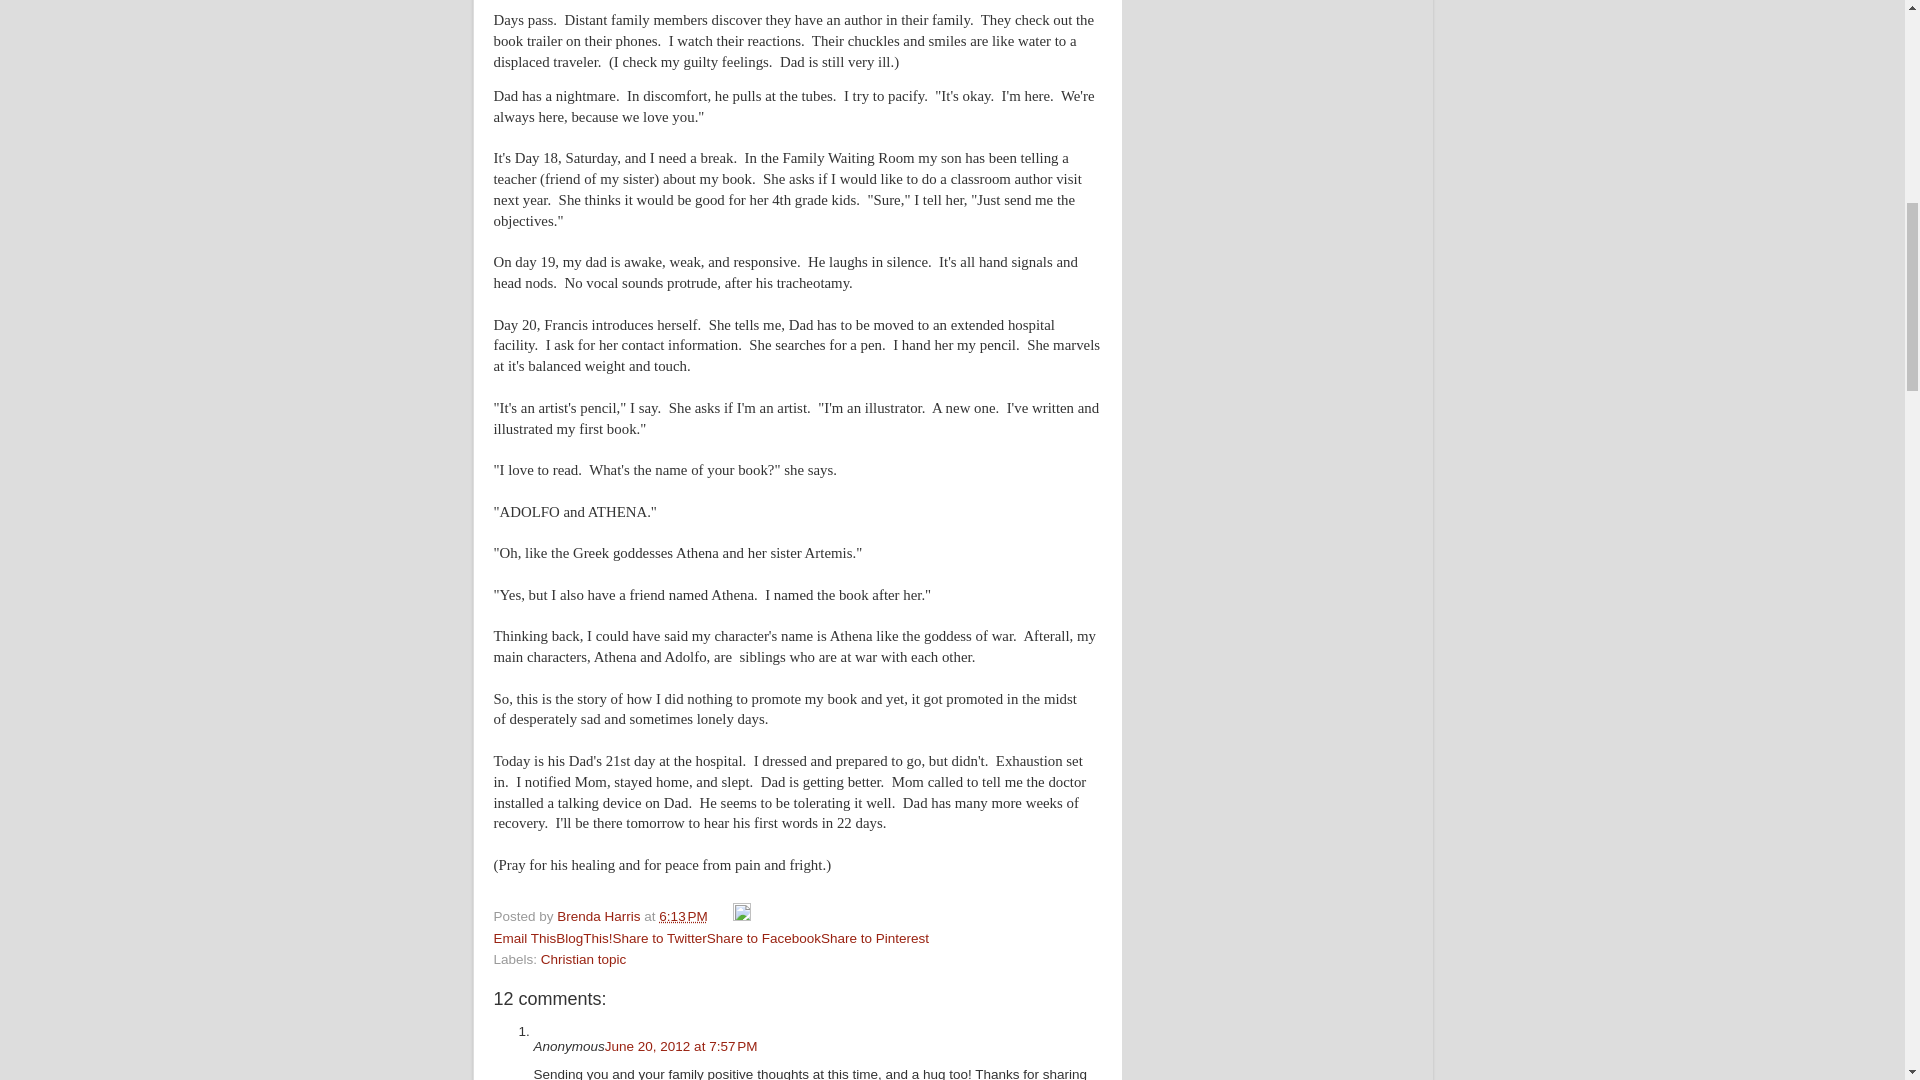  I want to click on Edit Post, so click(742, 916).